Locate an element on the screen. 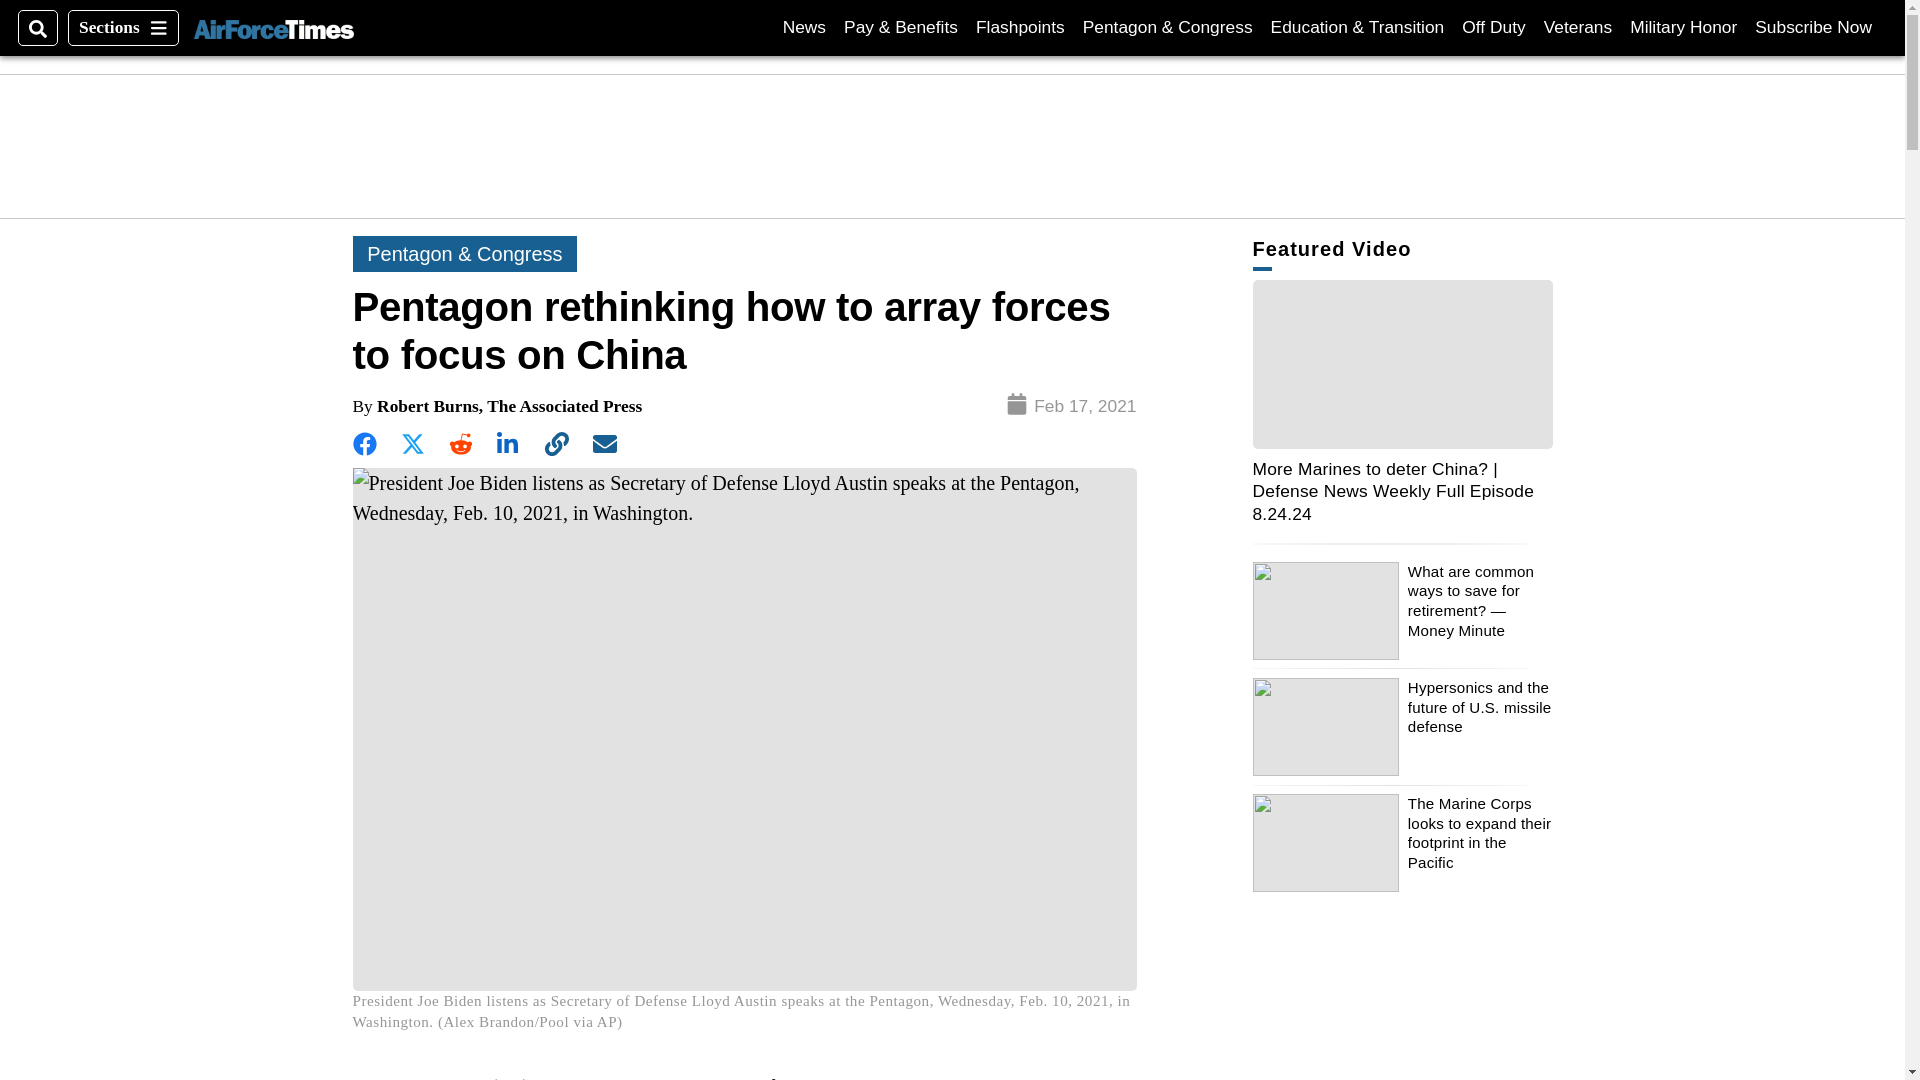  Off Duty is located at coordinates (1813, 27).